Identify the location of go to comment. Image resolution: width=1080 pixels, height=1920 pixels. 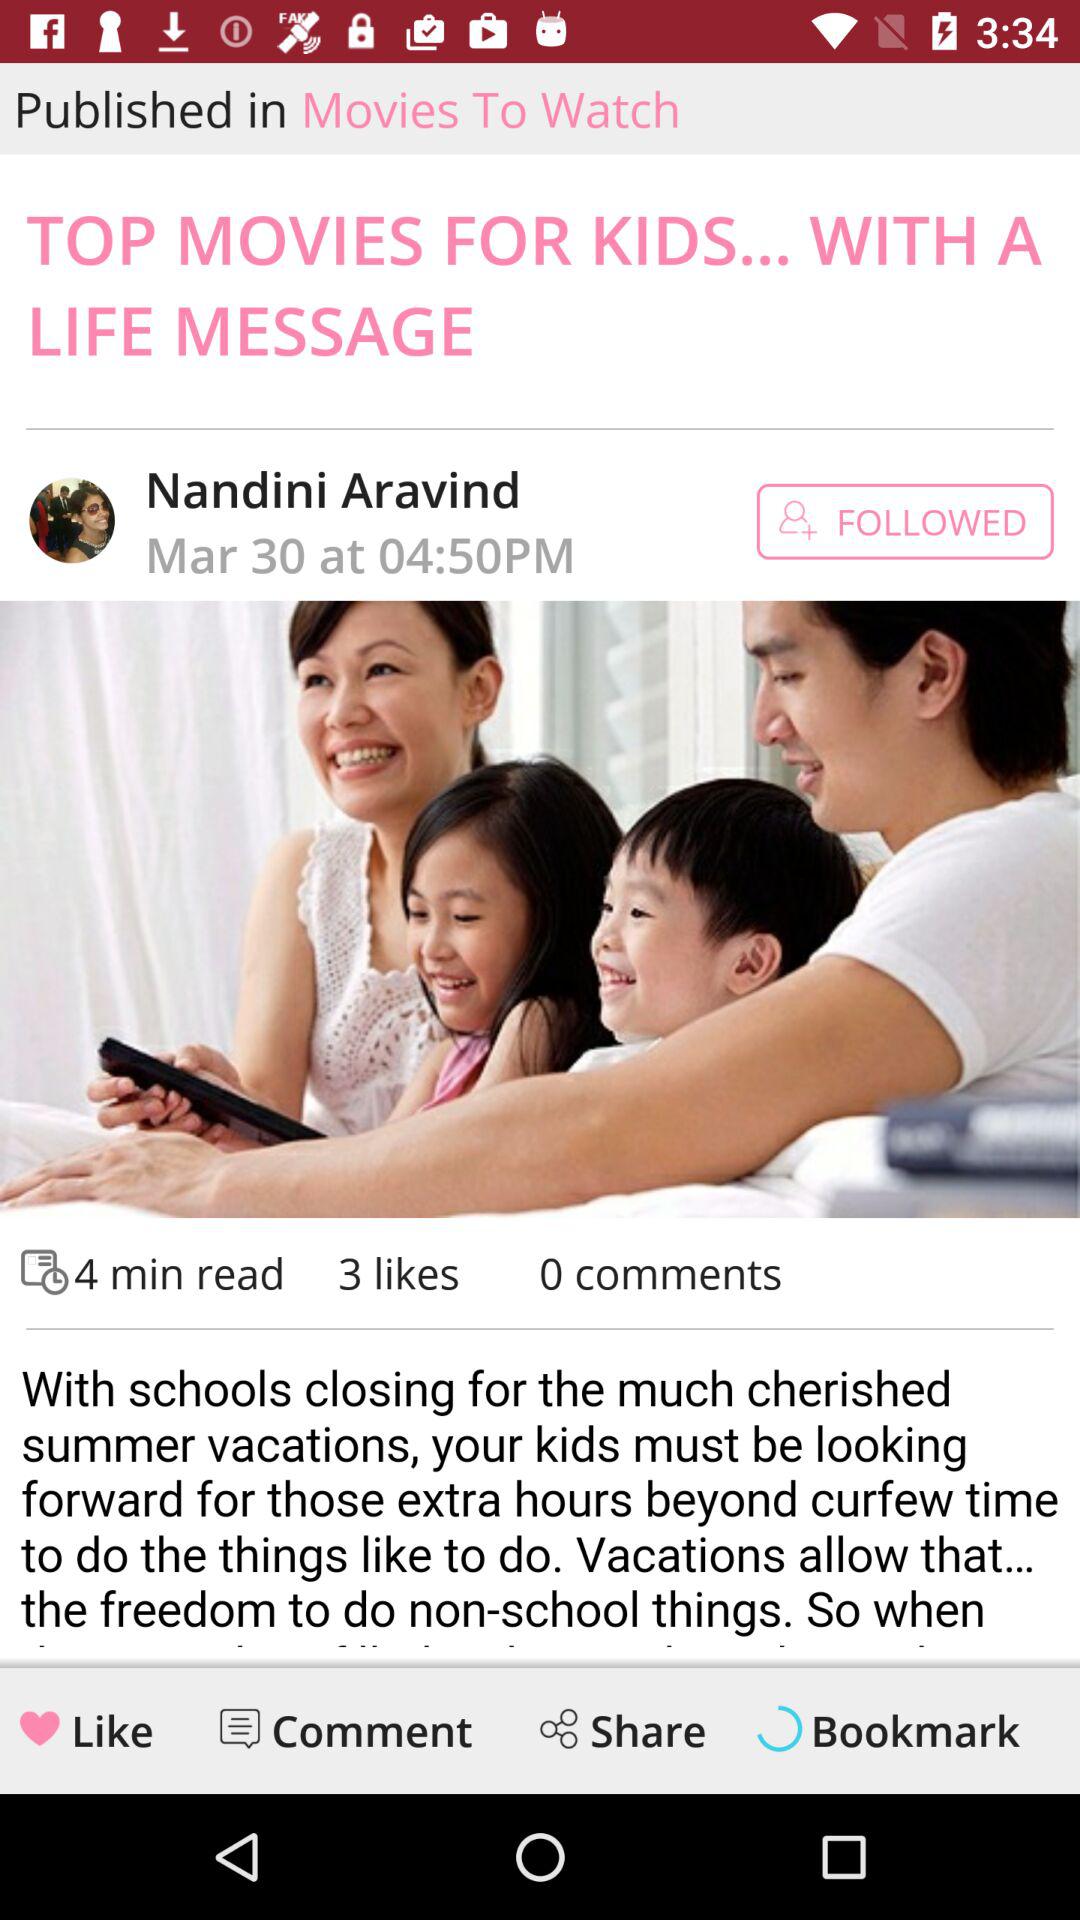
(372, 1730).